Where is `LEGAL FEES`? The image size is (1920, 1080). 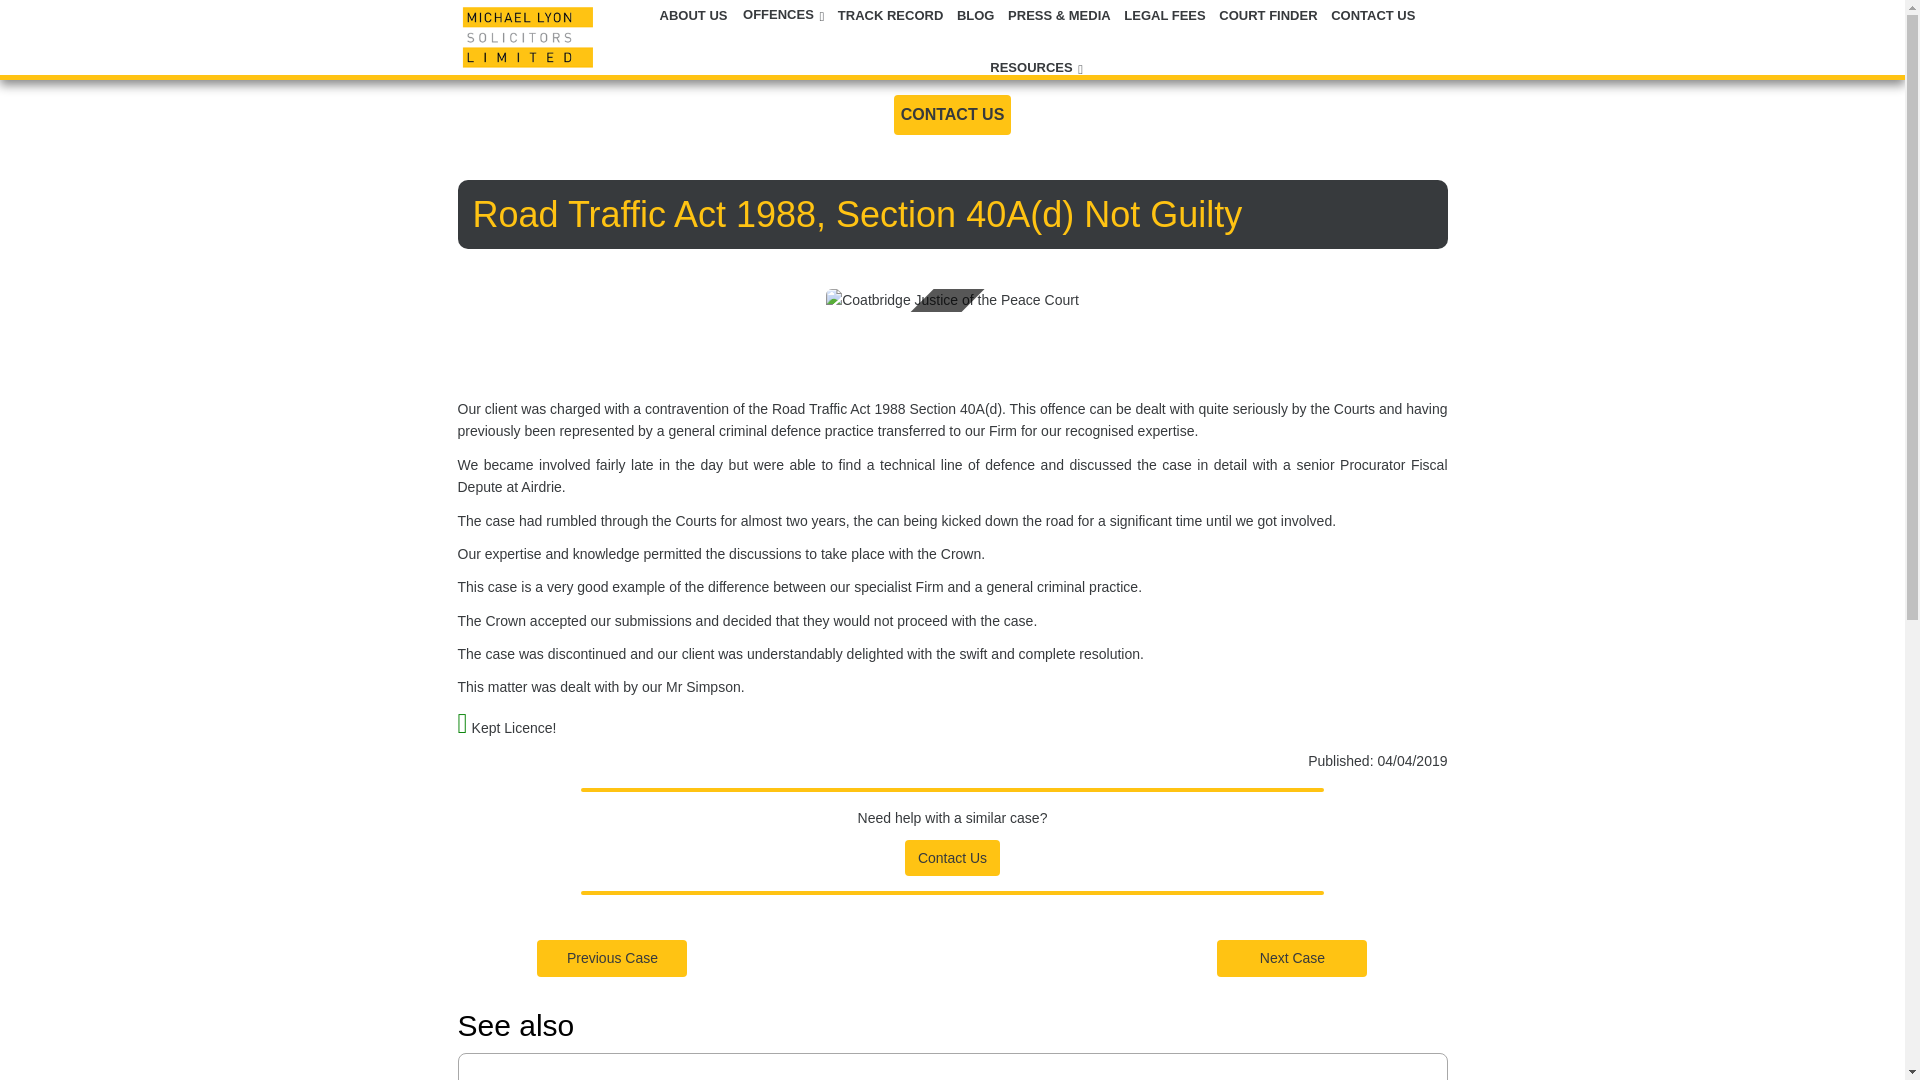
LEGAL FEES is located at coordinates (1166, 14).